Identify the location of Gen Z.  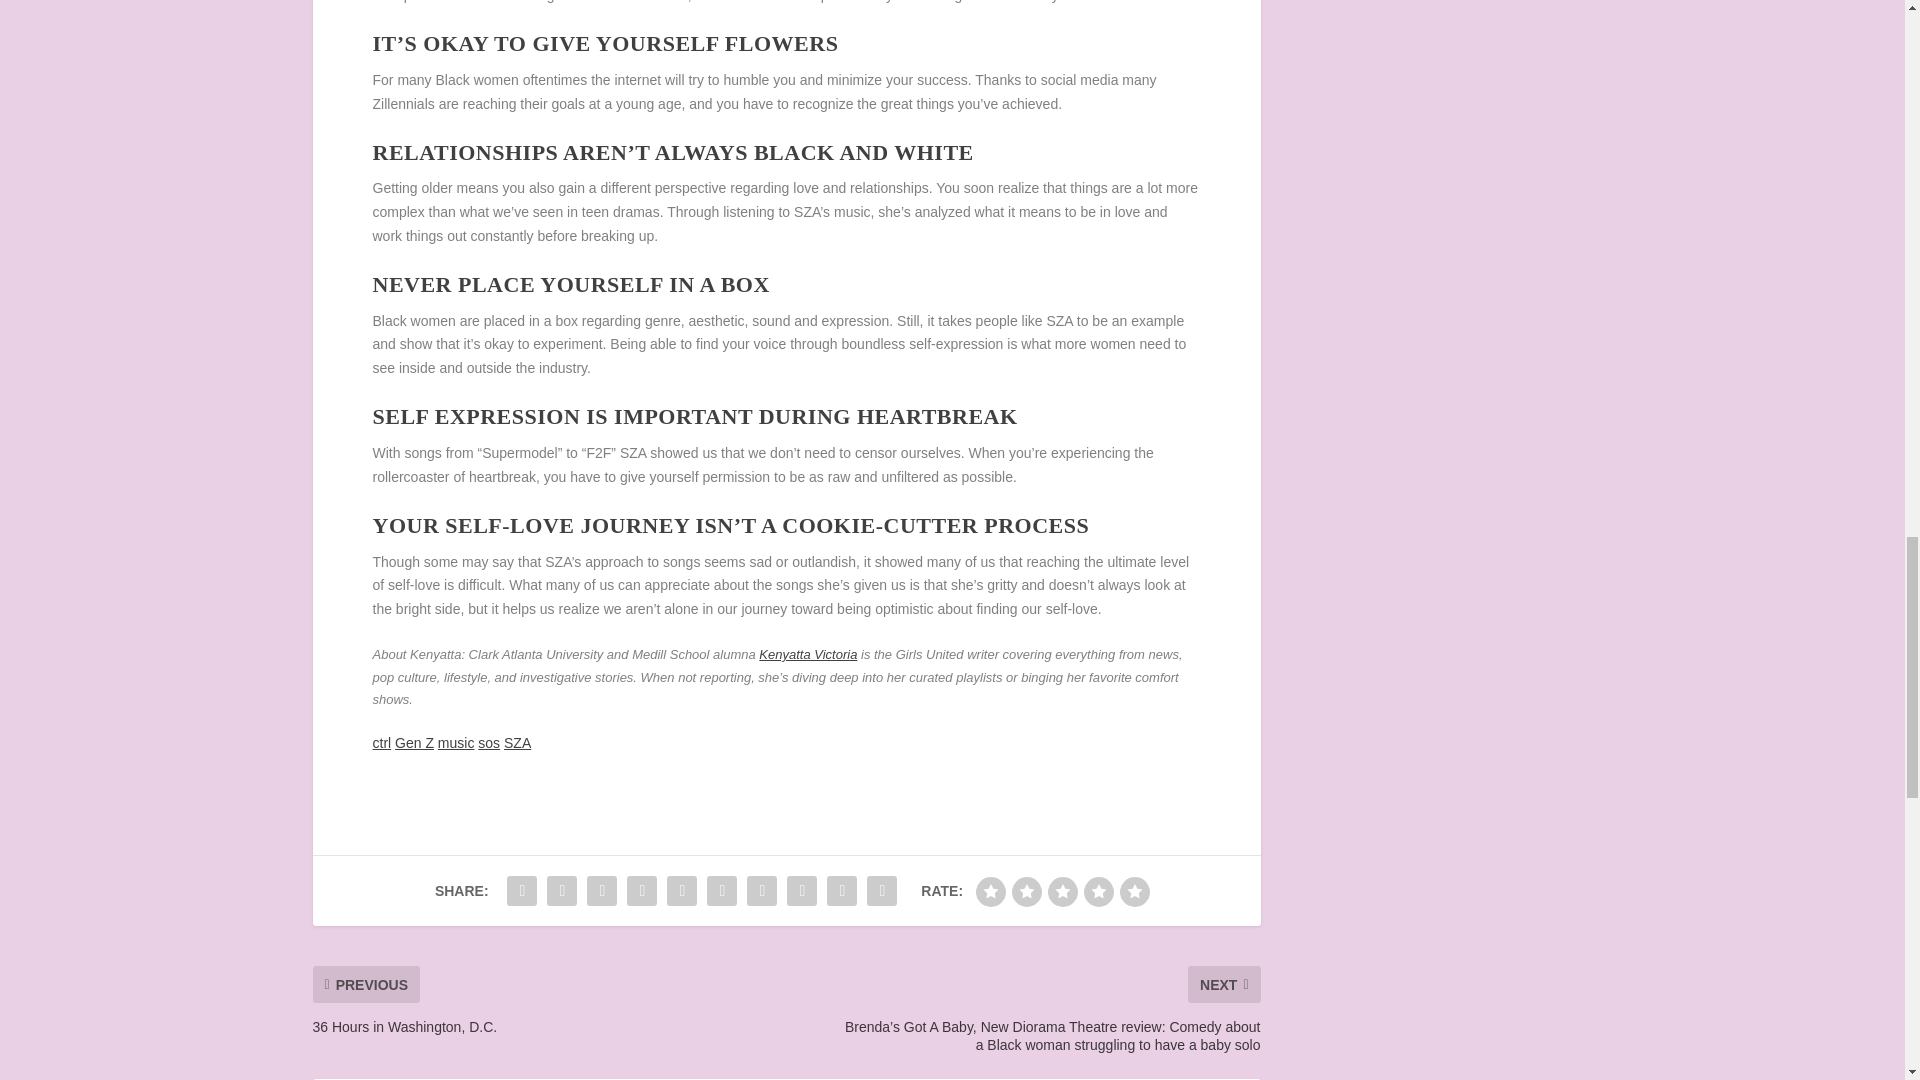
(414, 742).